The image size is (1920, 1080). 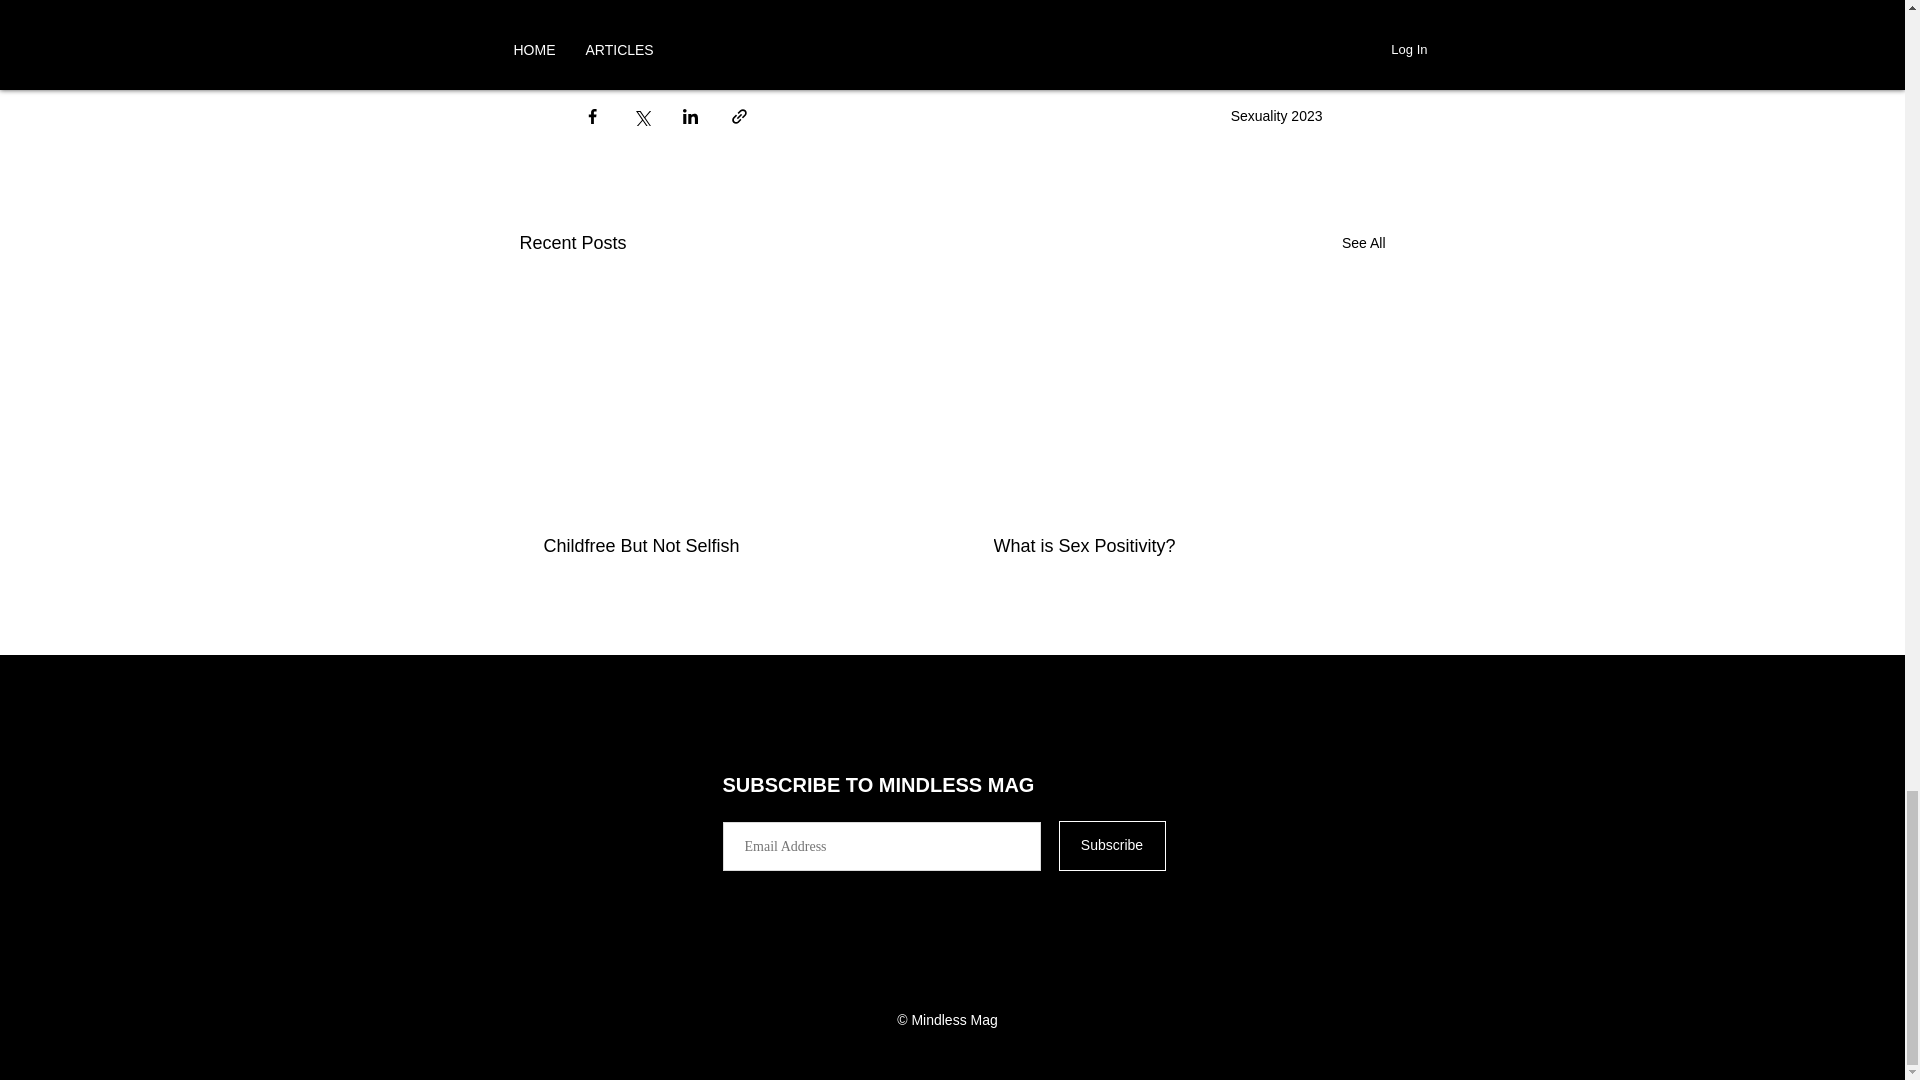 I want to click on islam says about homosexuality, so click(x=868, y=40).